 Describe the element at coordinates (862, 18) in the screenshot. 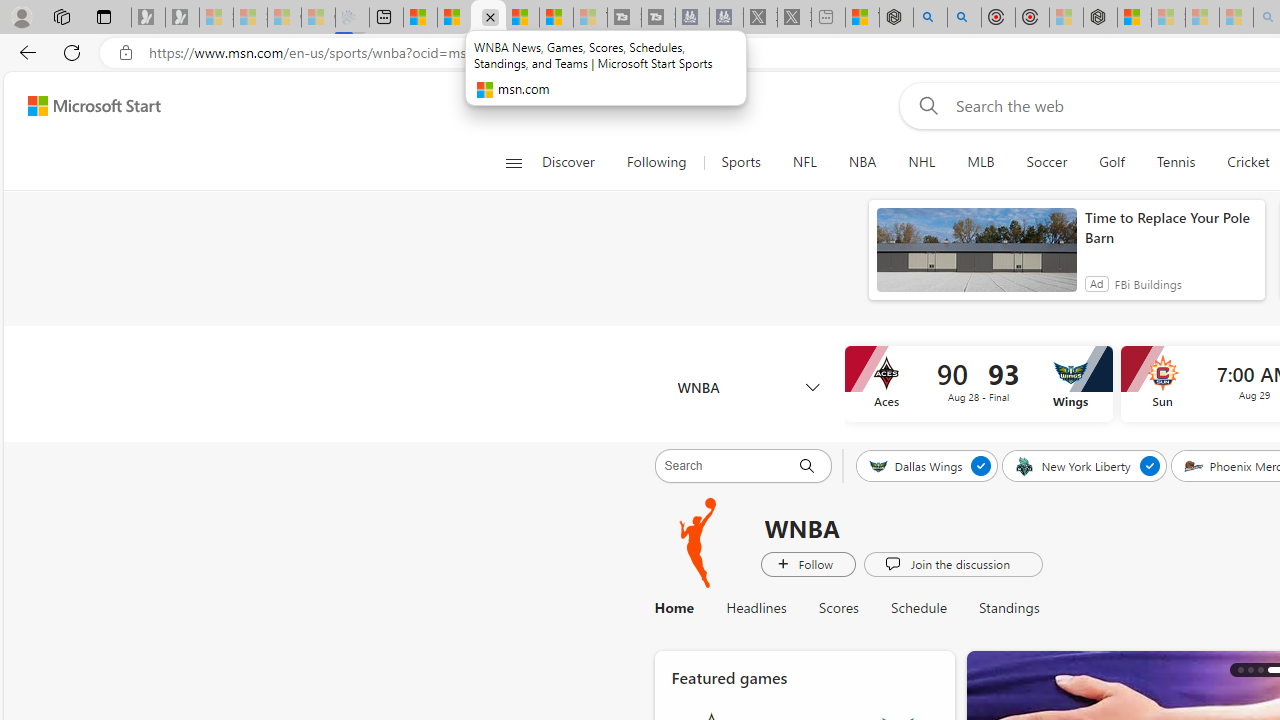

I see `Wildlife - MSN` at that location.